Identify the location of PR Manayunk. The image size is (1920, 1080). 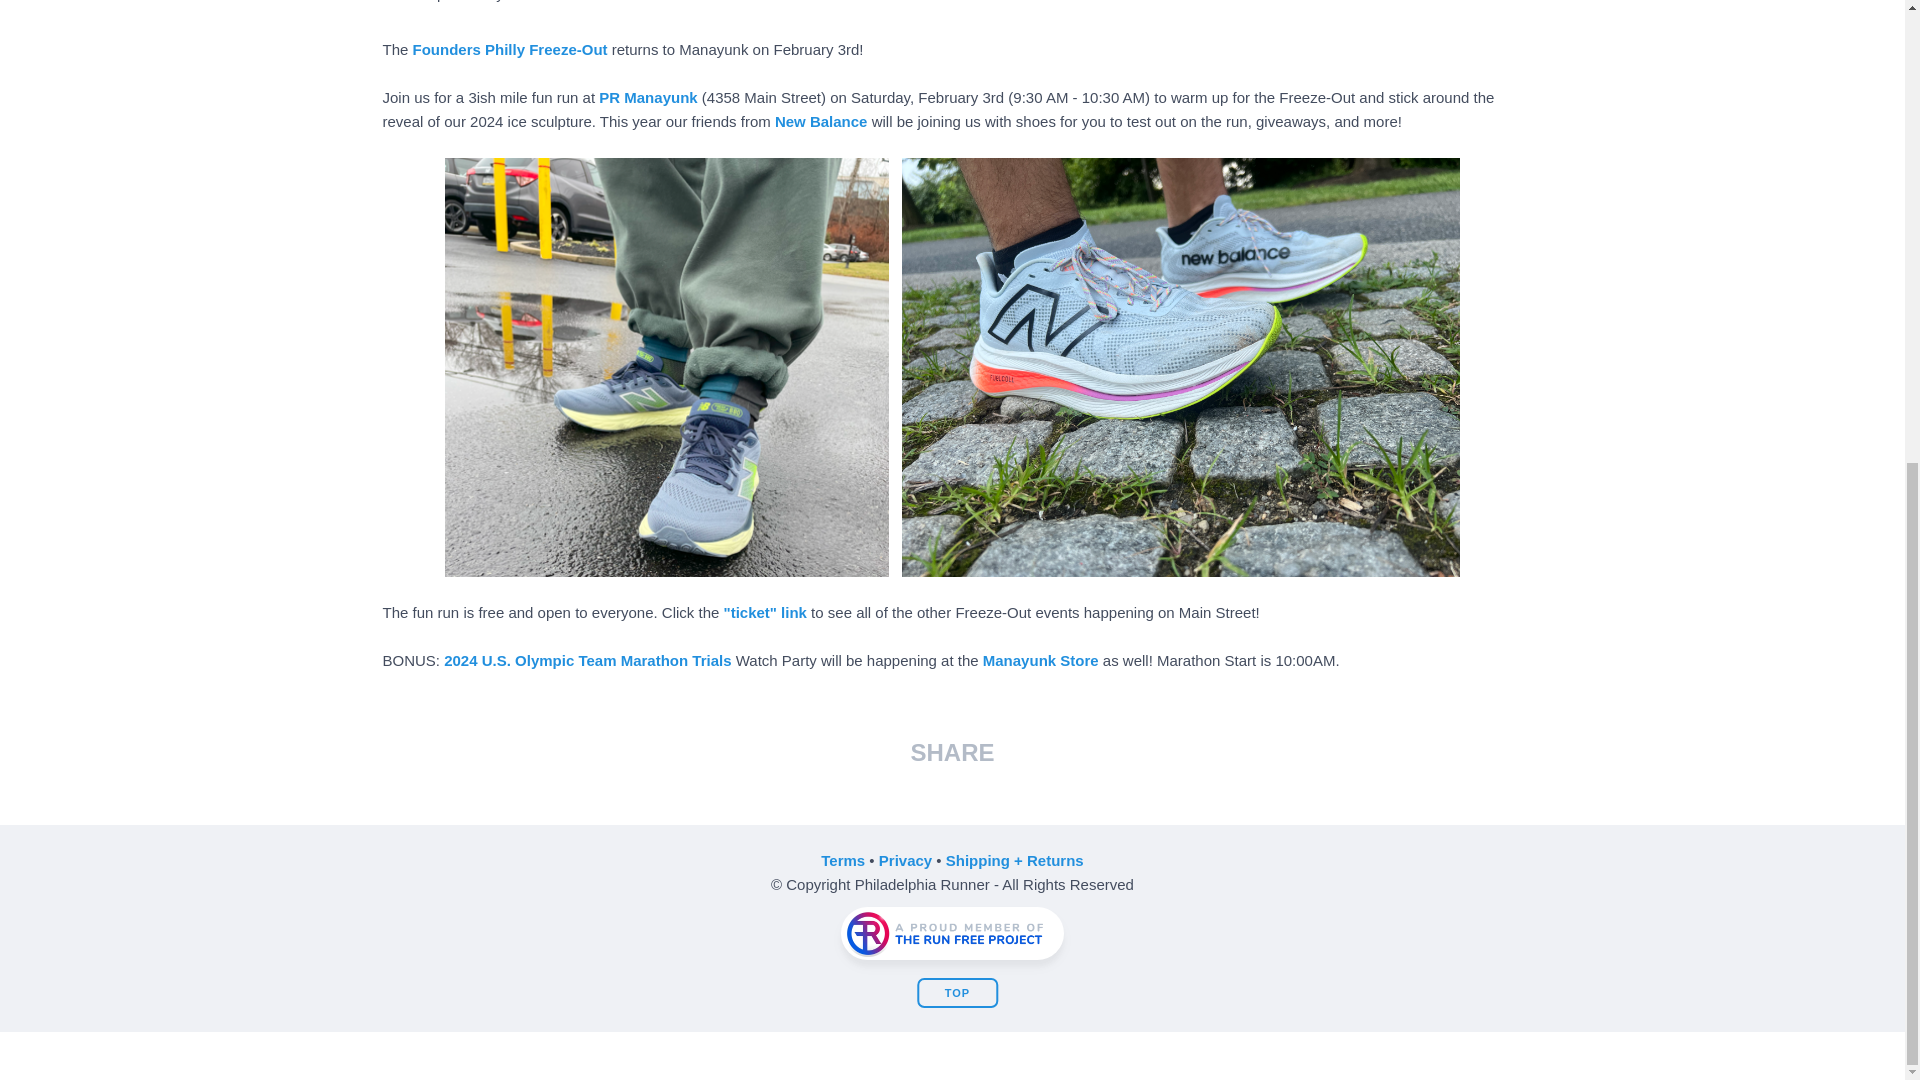
(648, 96).